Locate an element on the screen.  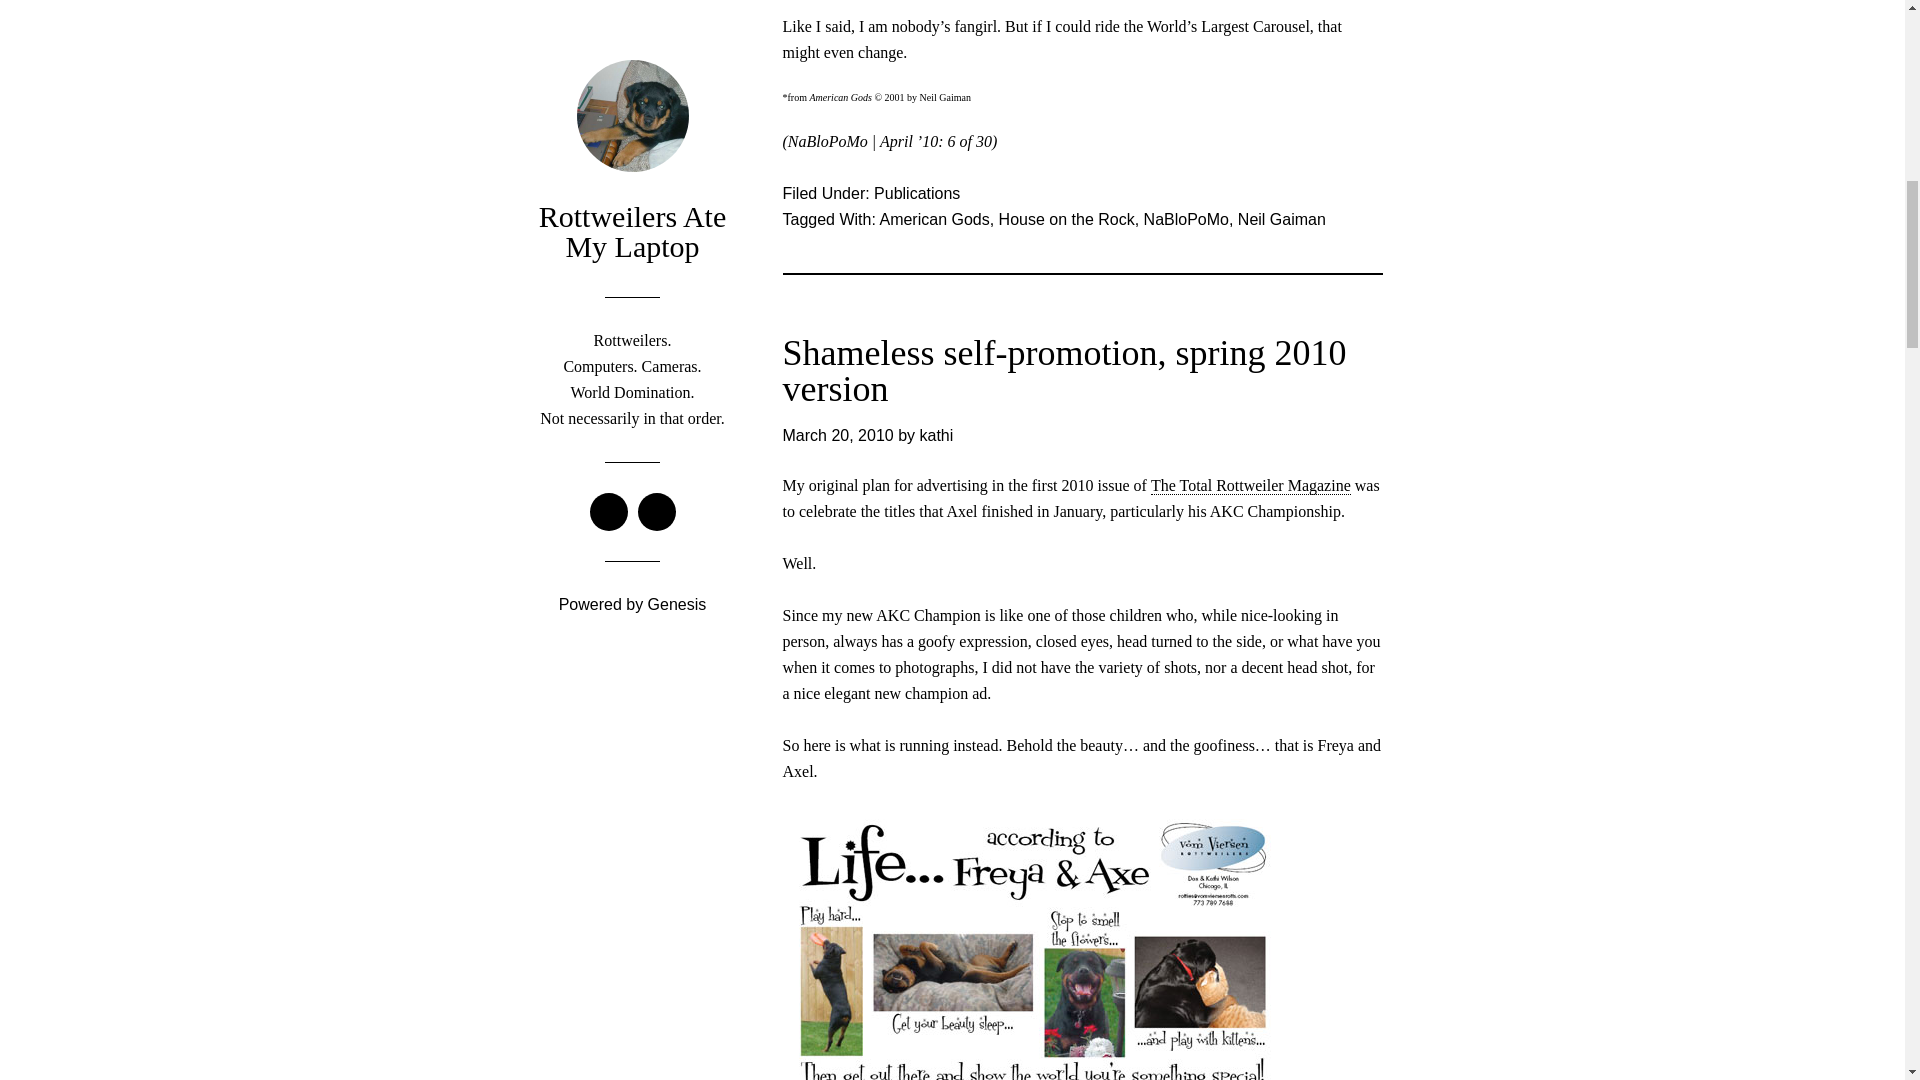
Publications is located at coordinates (916, 192).